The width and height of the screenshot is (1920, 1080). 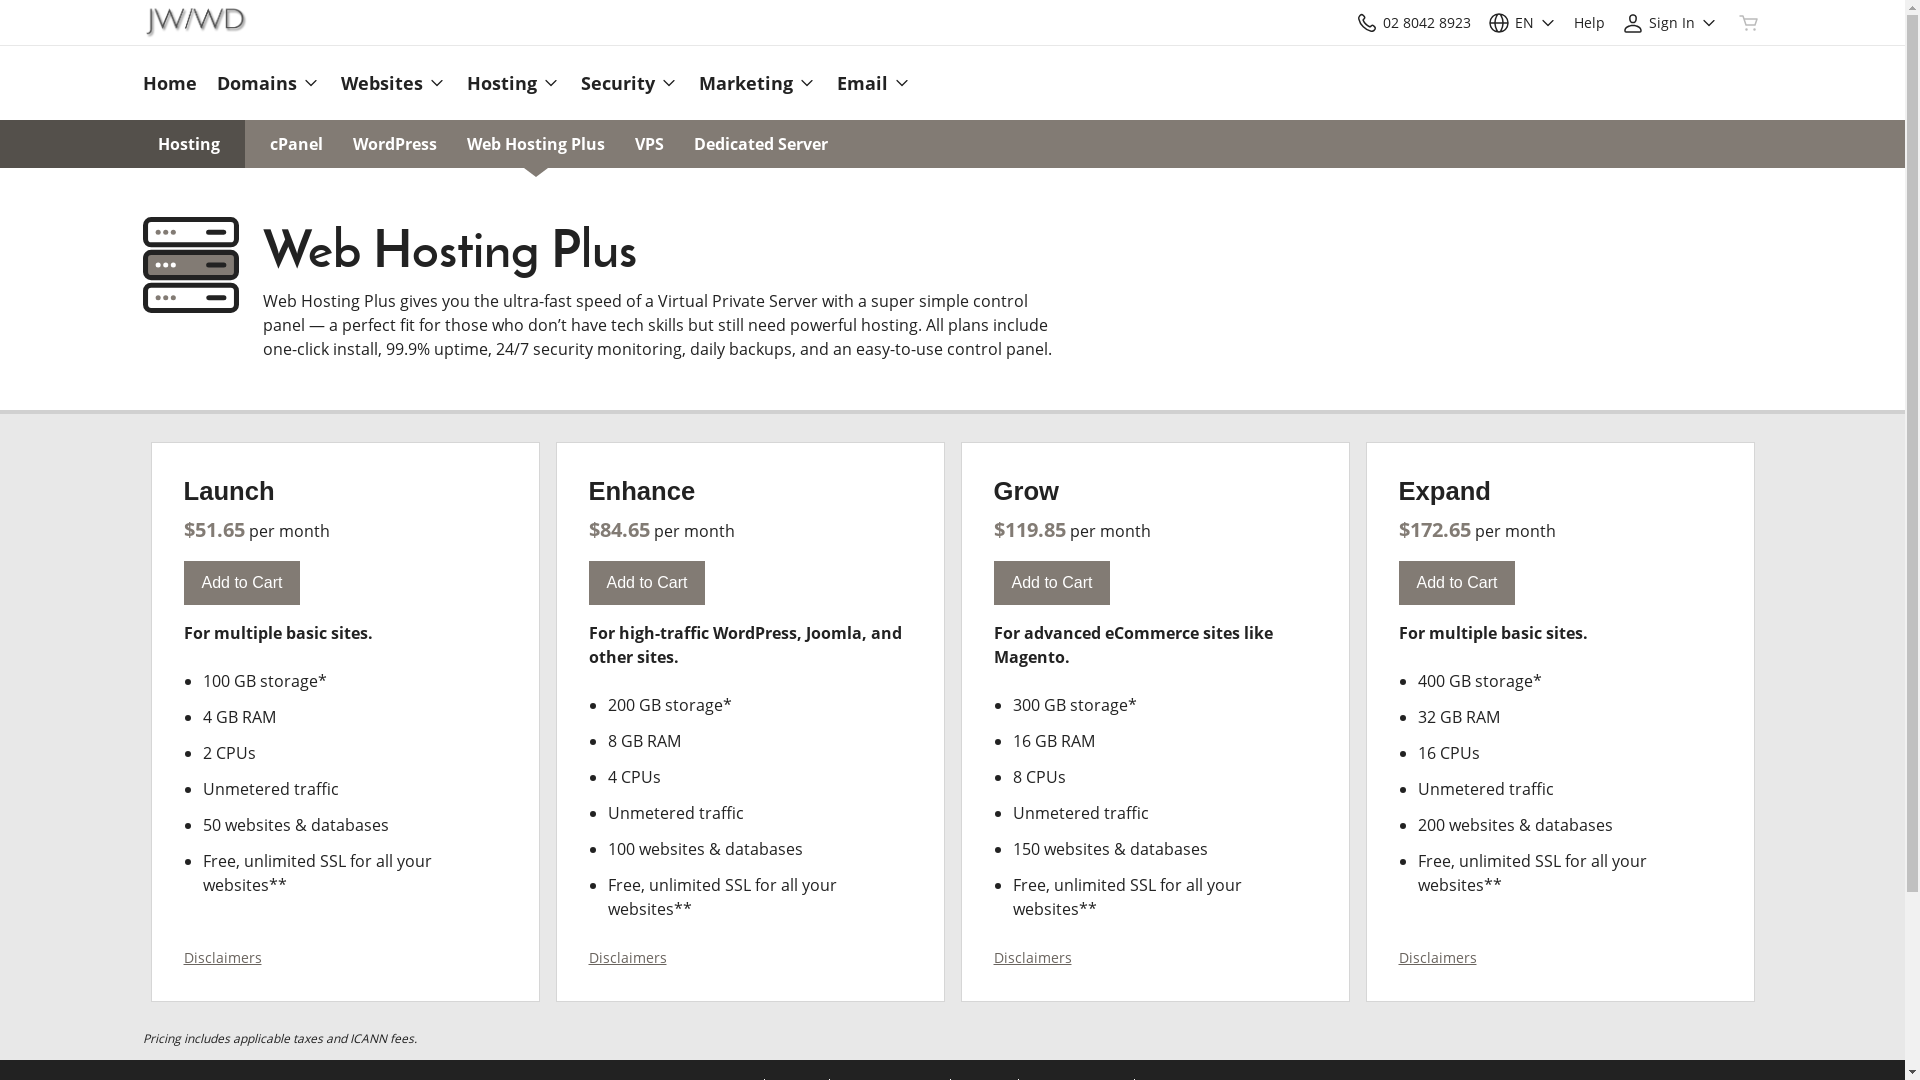 I want to click on Add to Cart, so click(x=1052, y=583).